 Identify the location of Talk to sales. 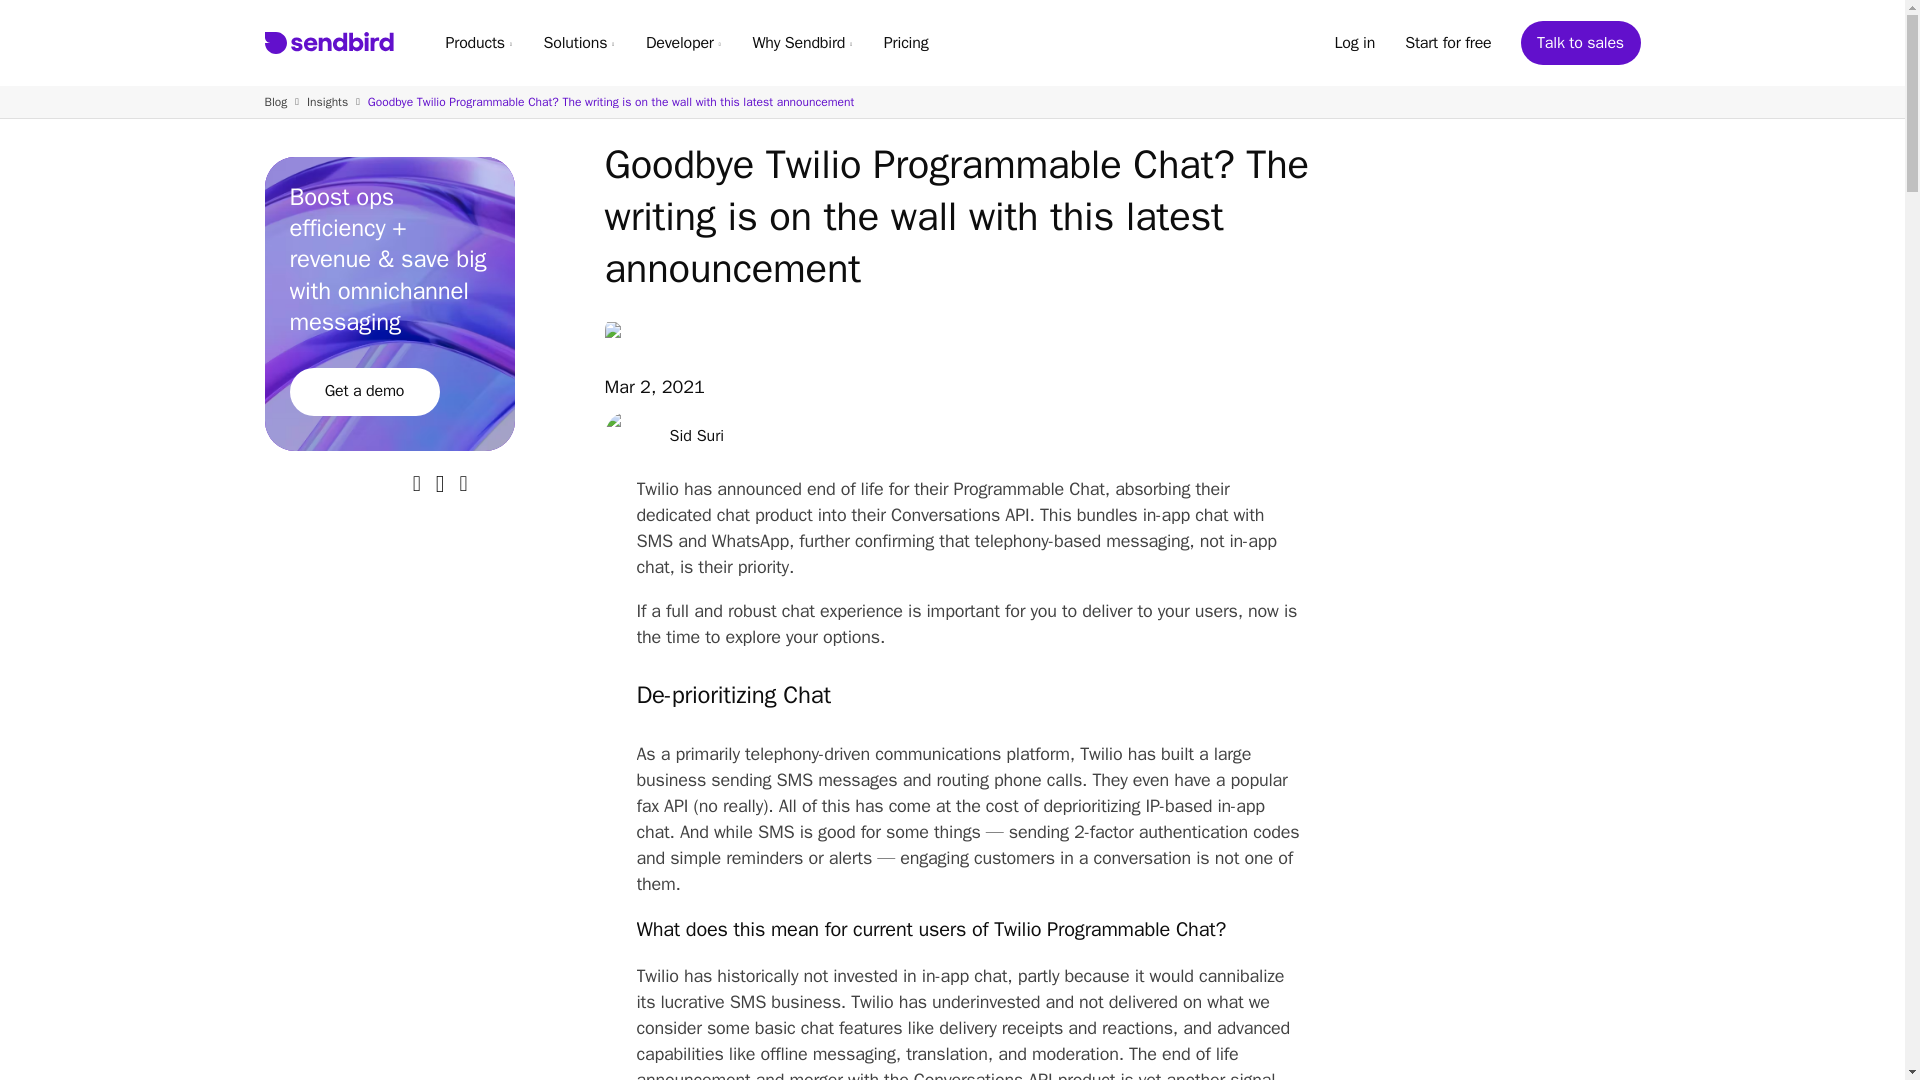
(1580, 42).